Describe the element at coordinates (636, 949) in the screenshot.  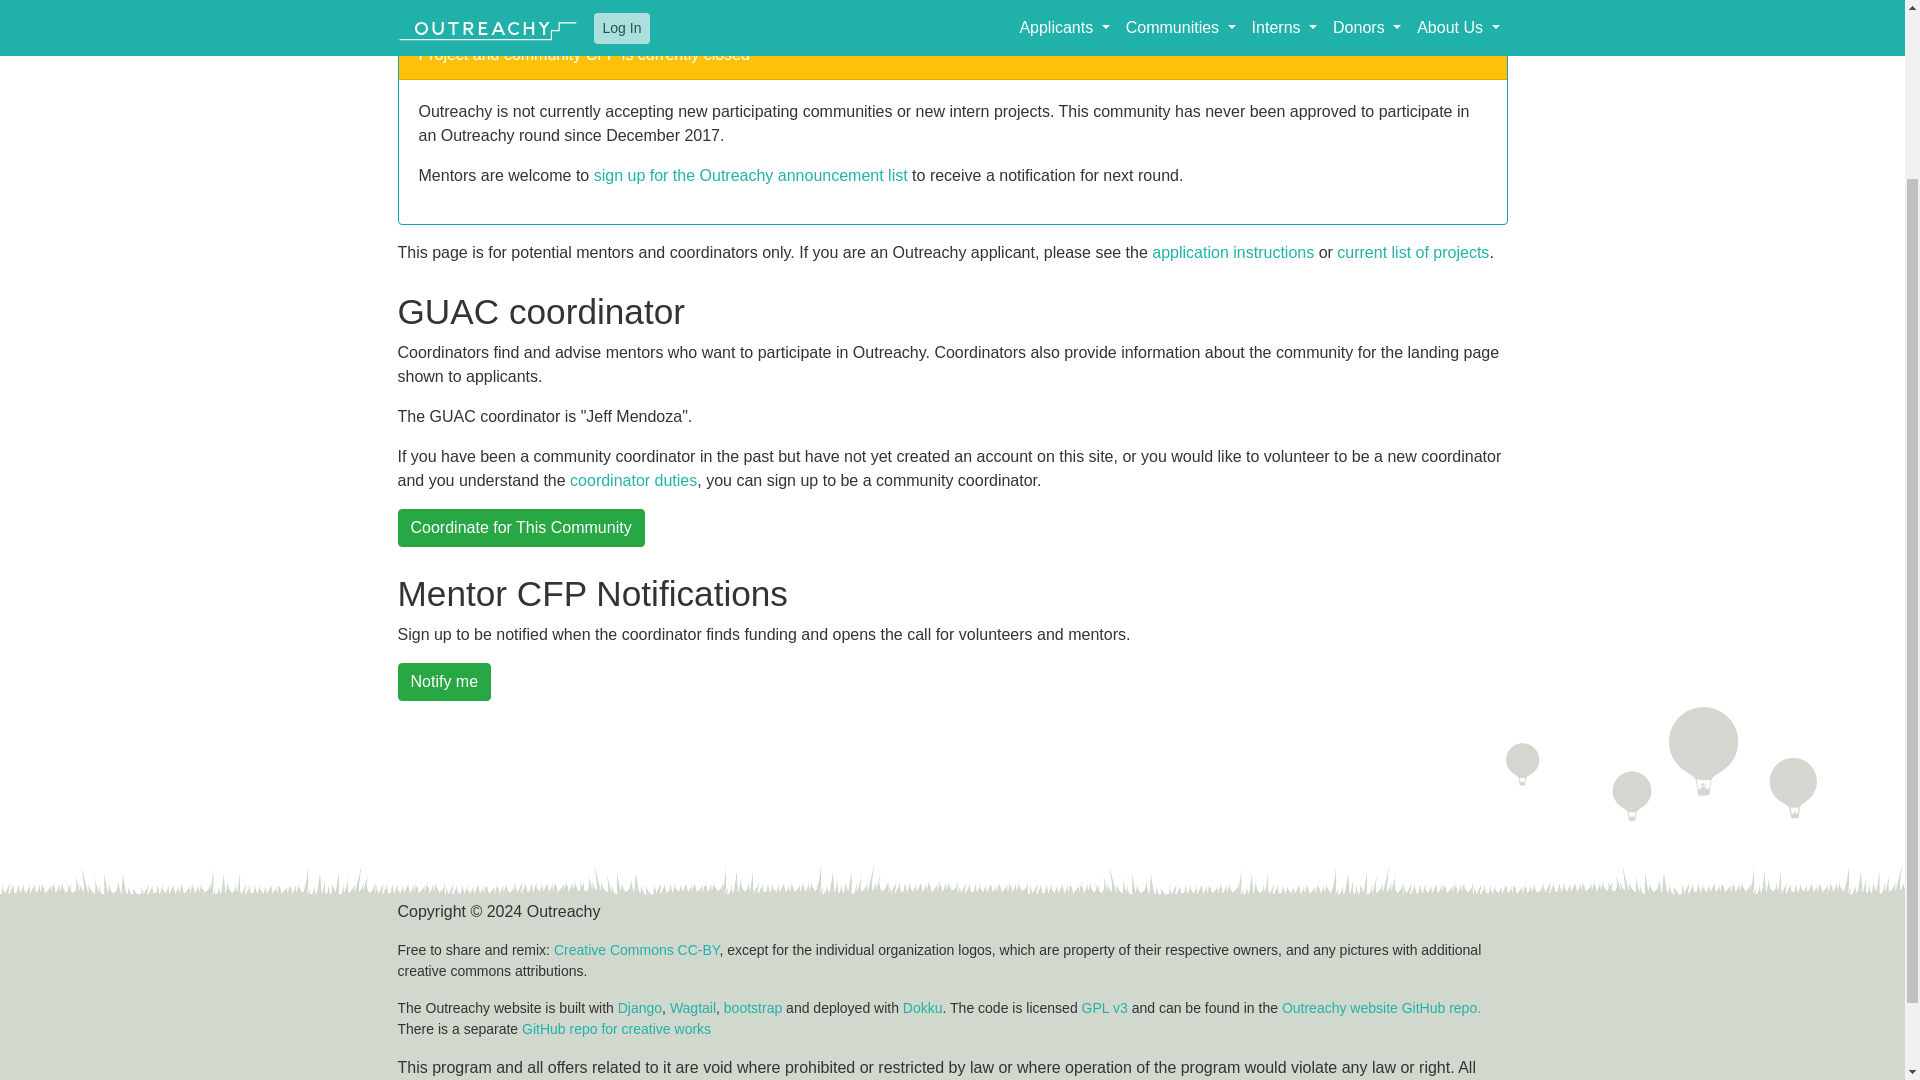
I see `Creative Commons CC-BY` at that location.